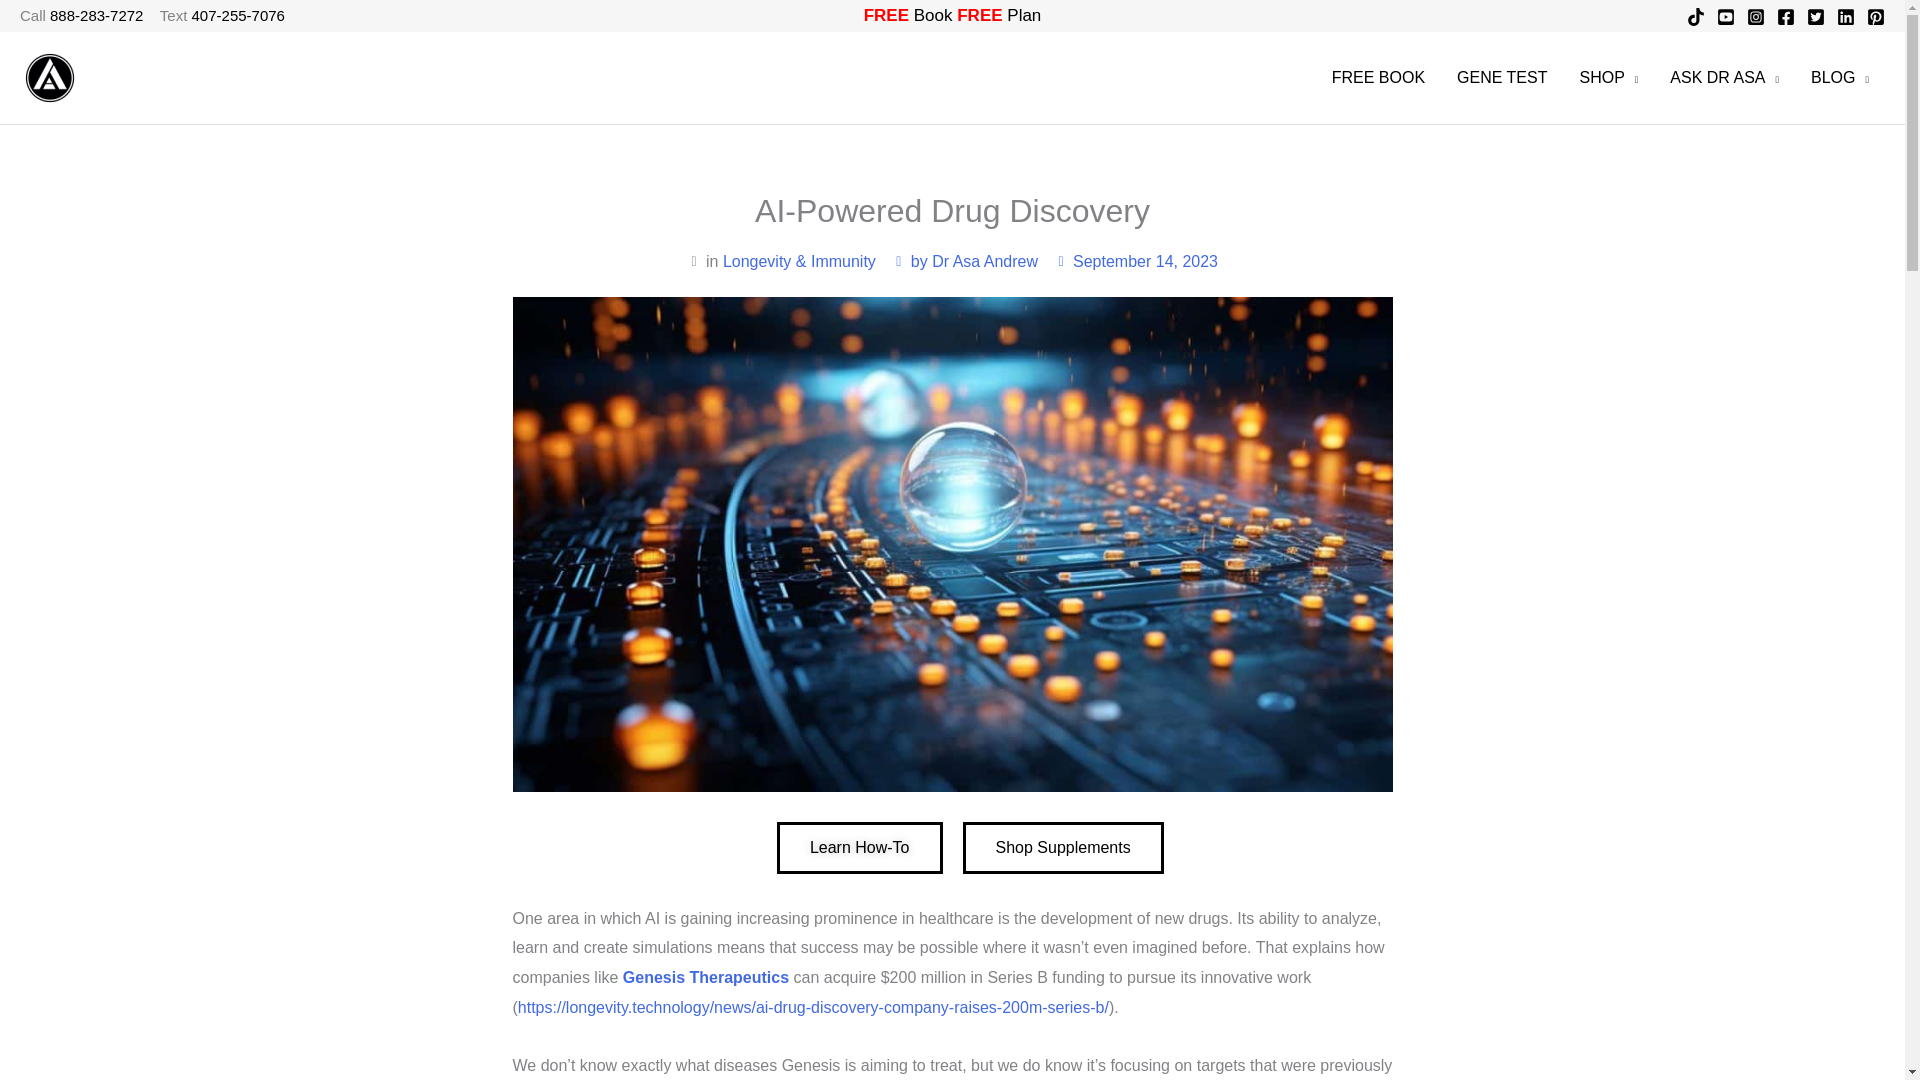  Describe the element at coordinates (998, 15) in the screenshot. I see `FREE Plan` at that location.